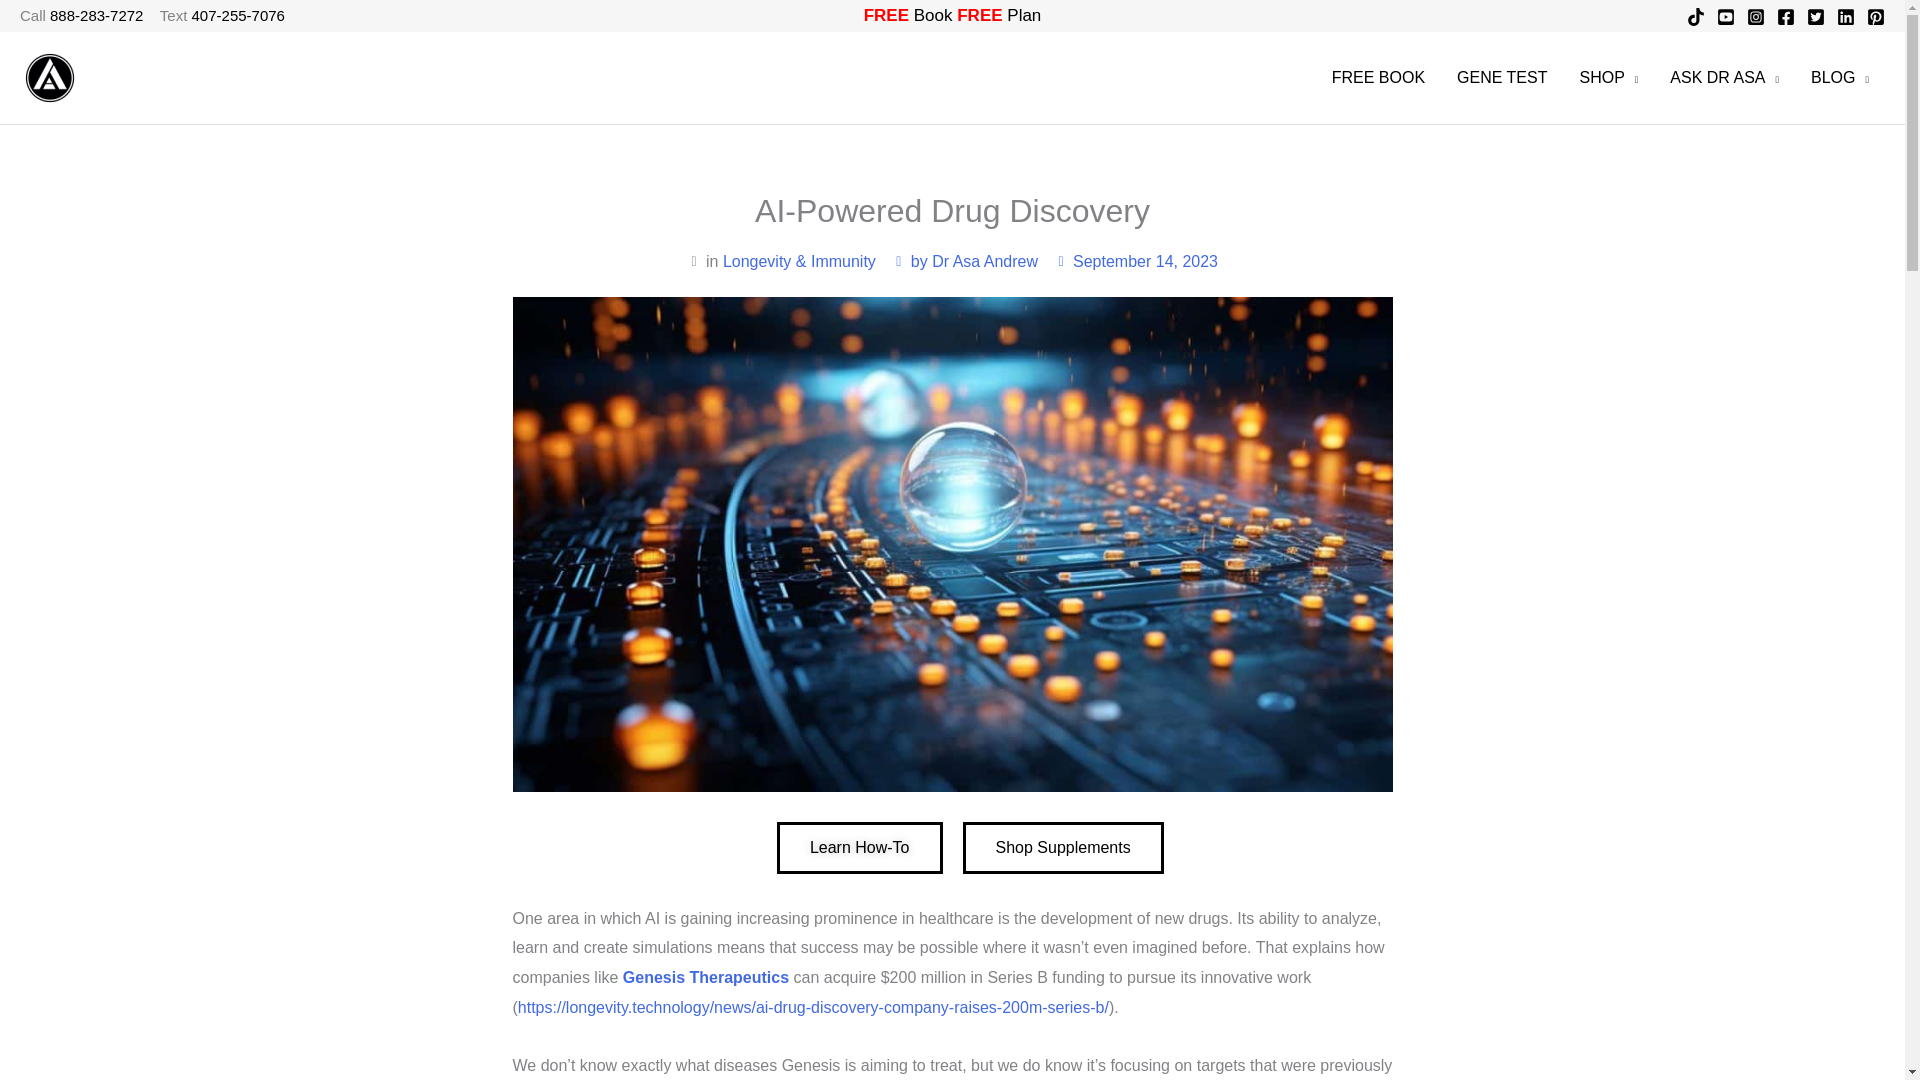  Describe the element at coordinates (998, 15) in the screenshot. I see `FREE Plan` at that location.